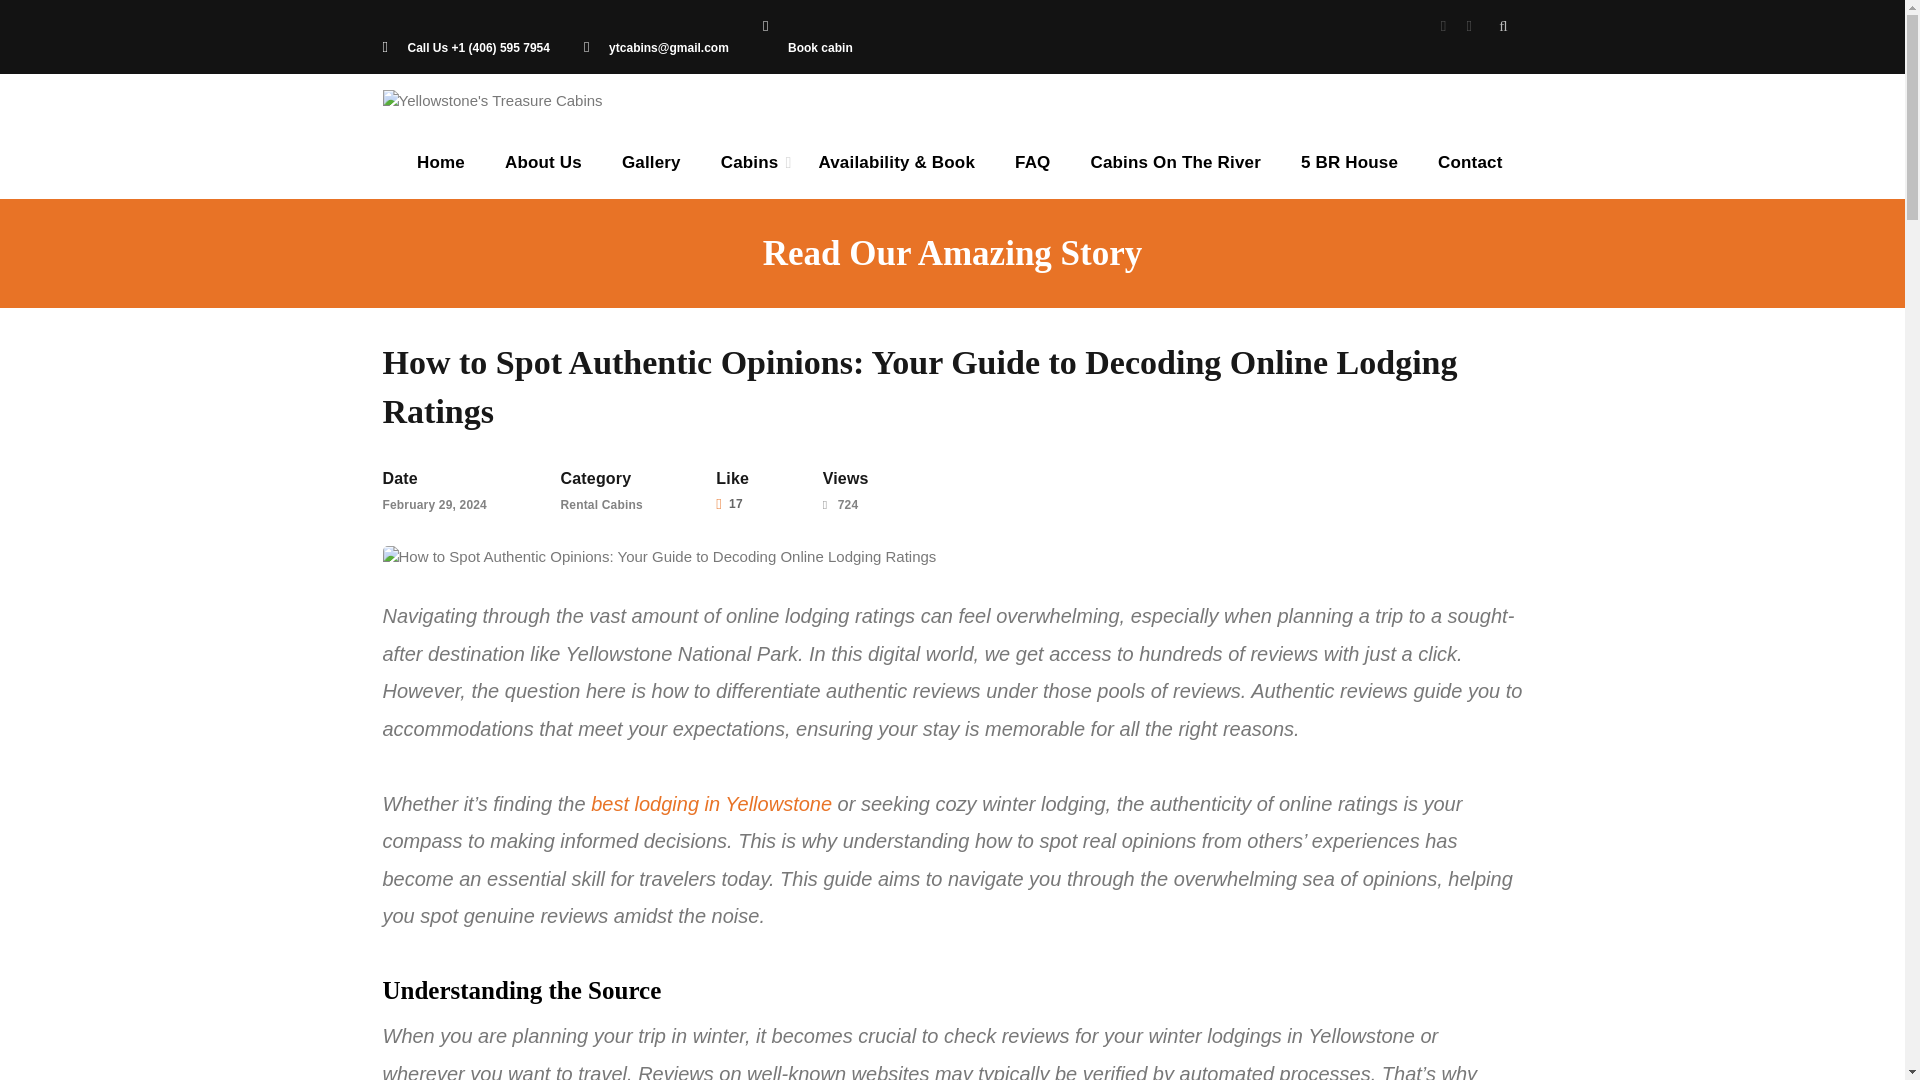  I want to click on Contact, so click(1470, 162).